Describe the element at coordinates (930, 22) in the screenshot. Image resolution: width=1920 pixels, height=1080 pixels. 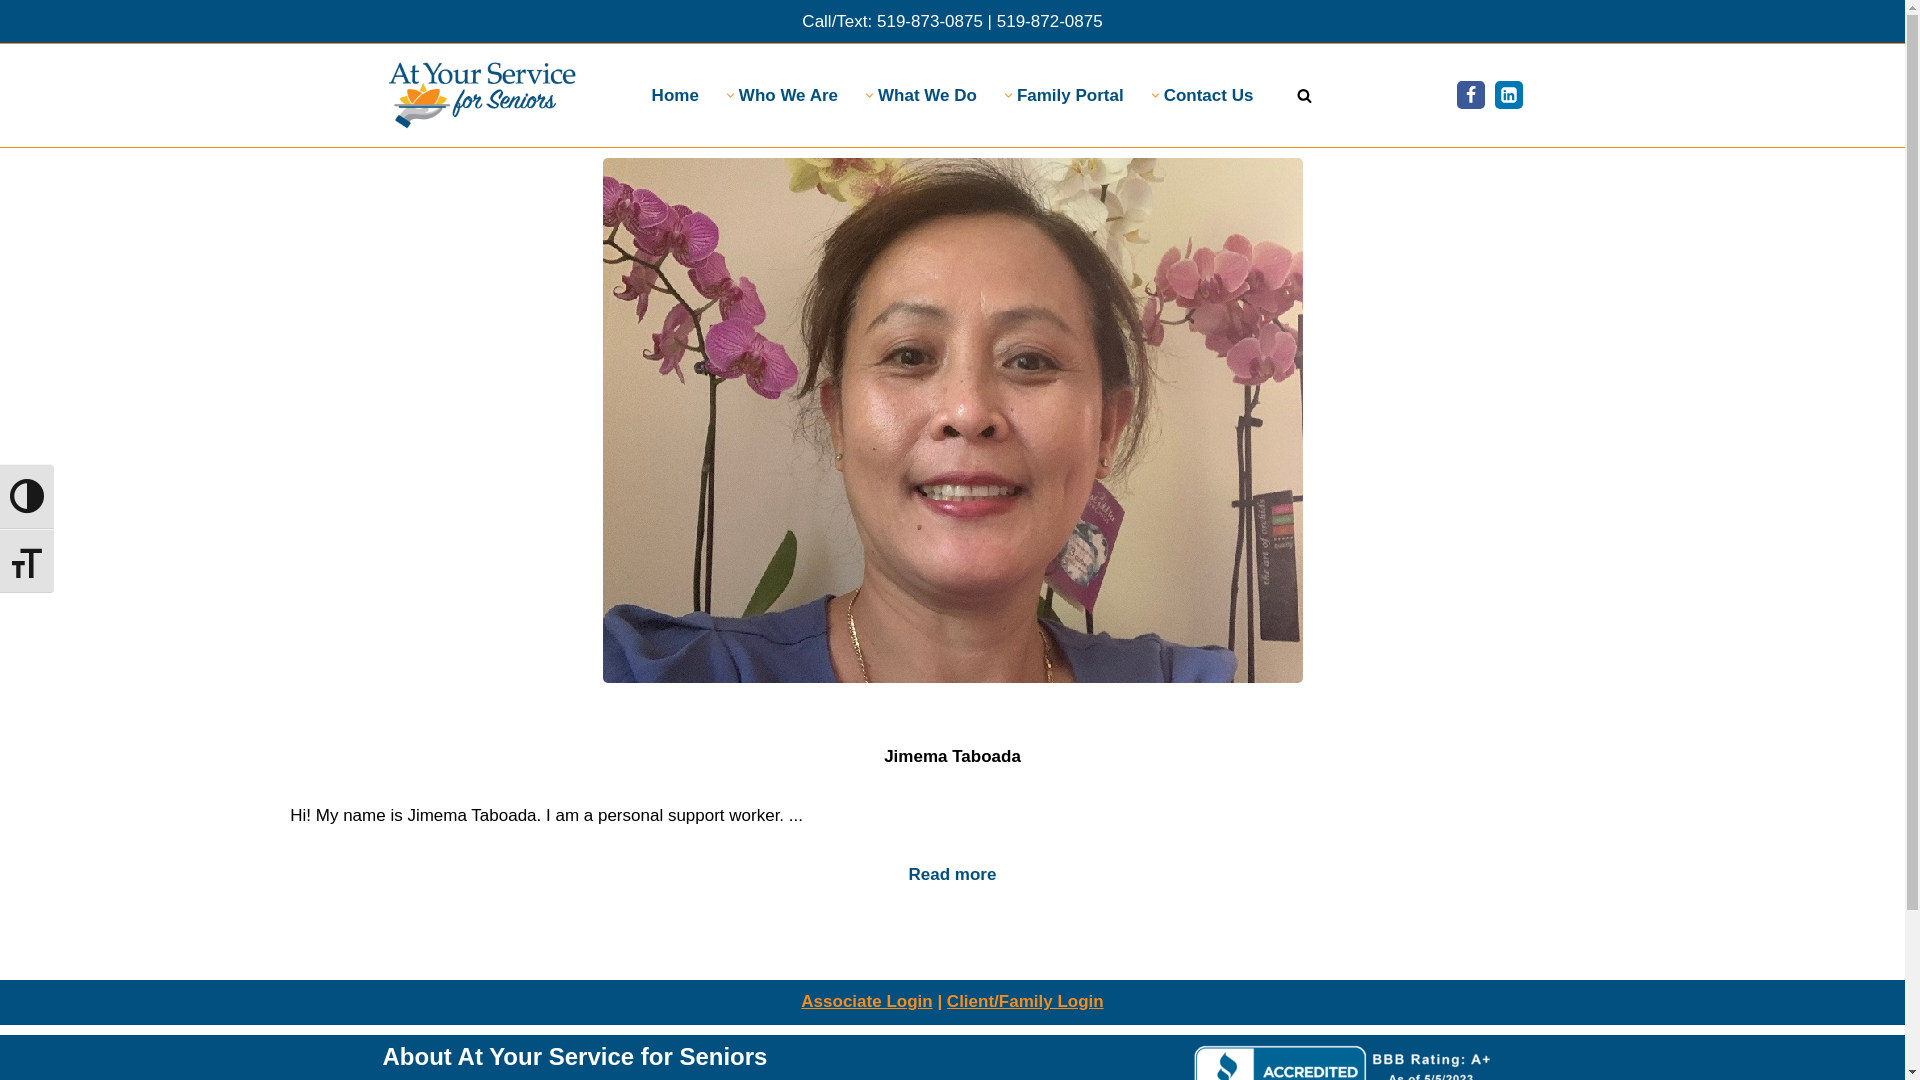
I see `519-873-0875` at that location.